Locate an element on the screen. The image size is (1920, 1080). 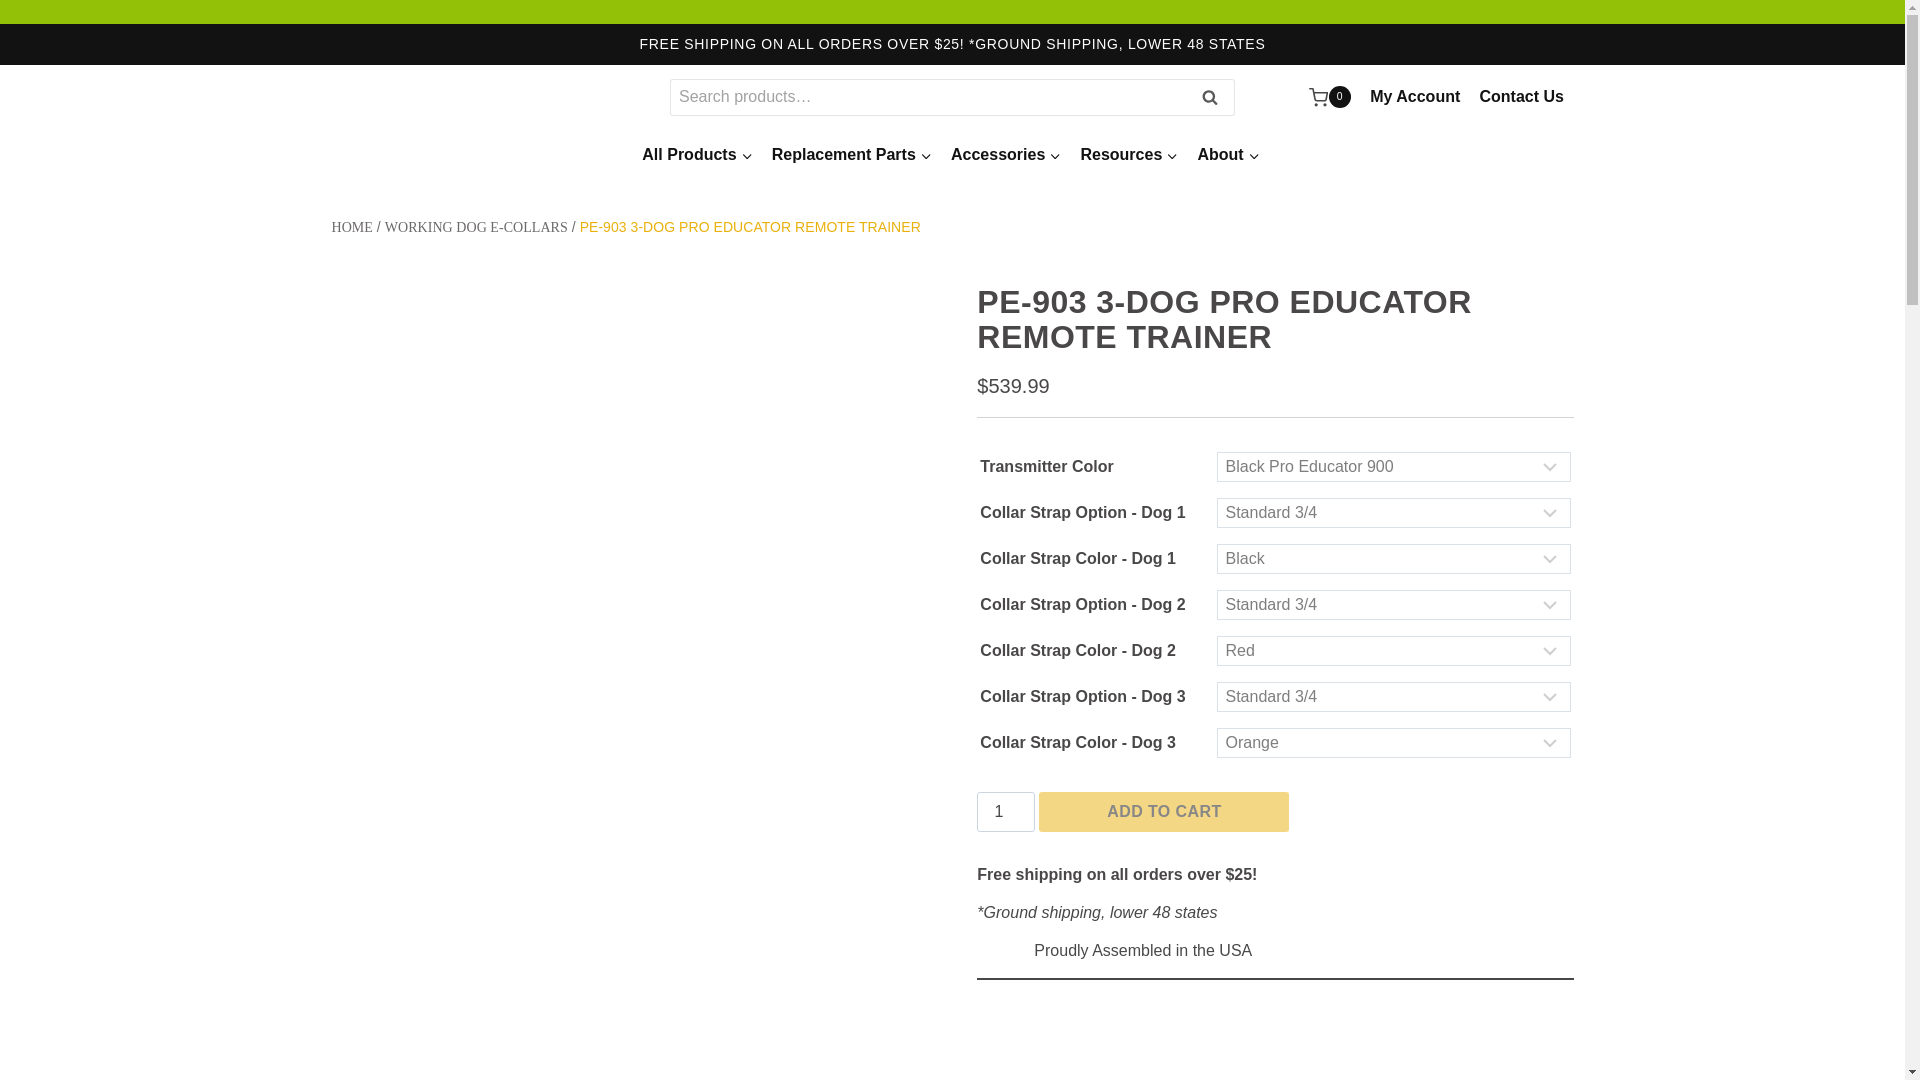
Resources is located at coordinates (1130, 155).